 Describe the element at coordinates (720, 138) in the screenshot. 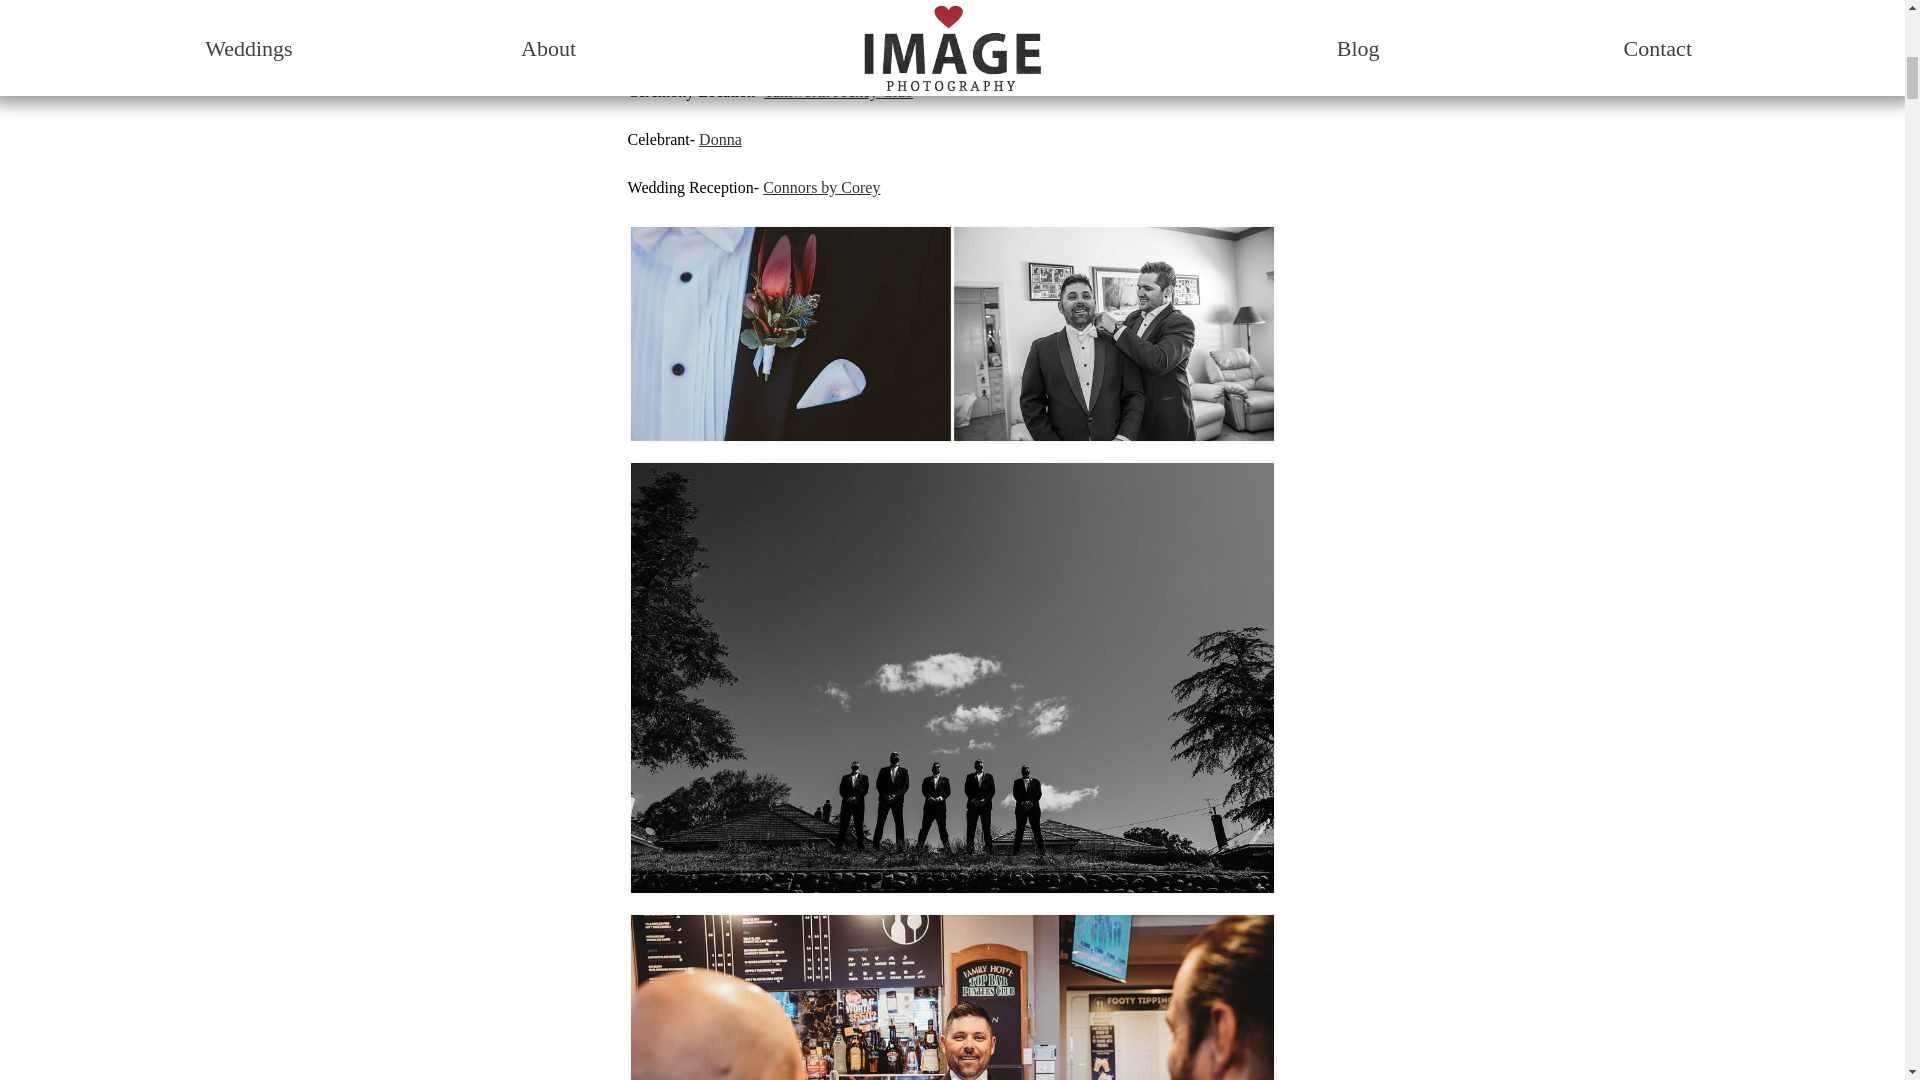

I see `Donna` at that location.